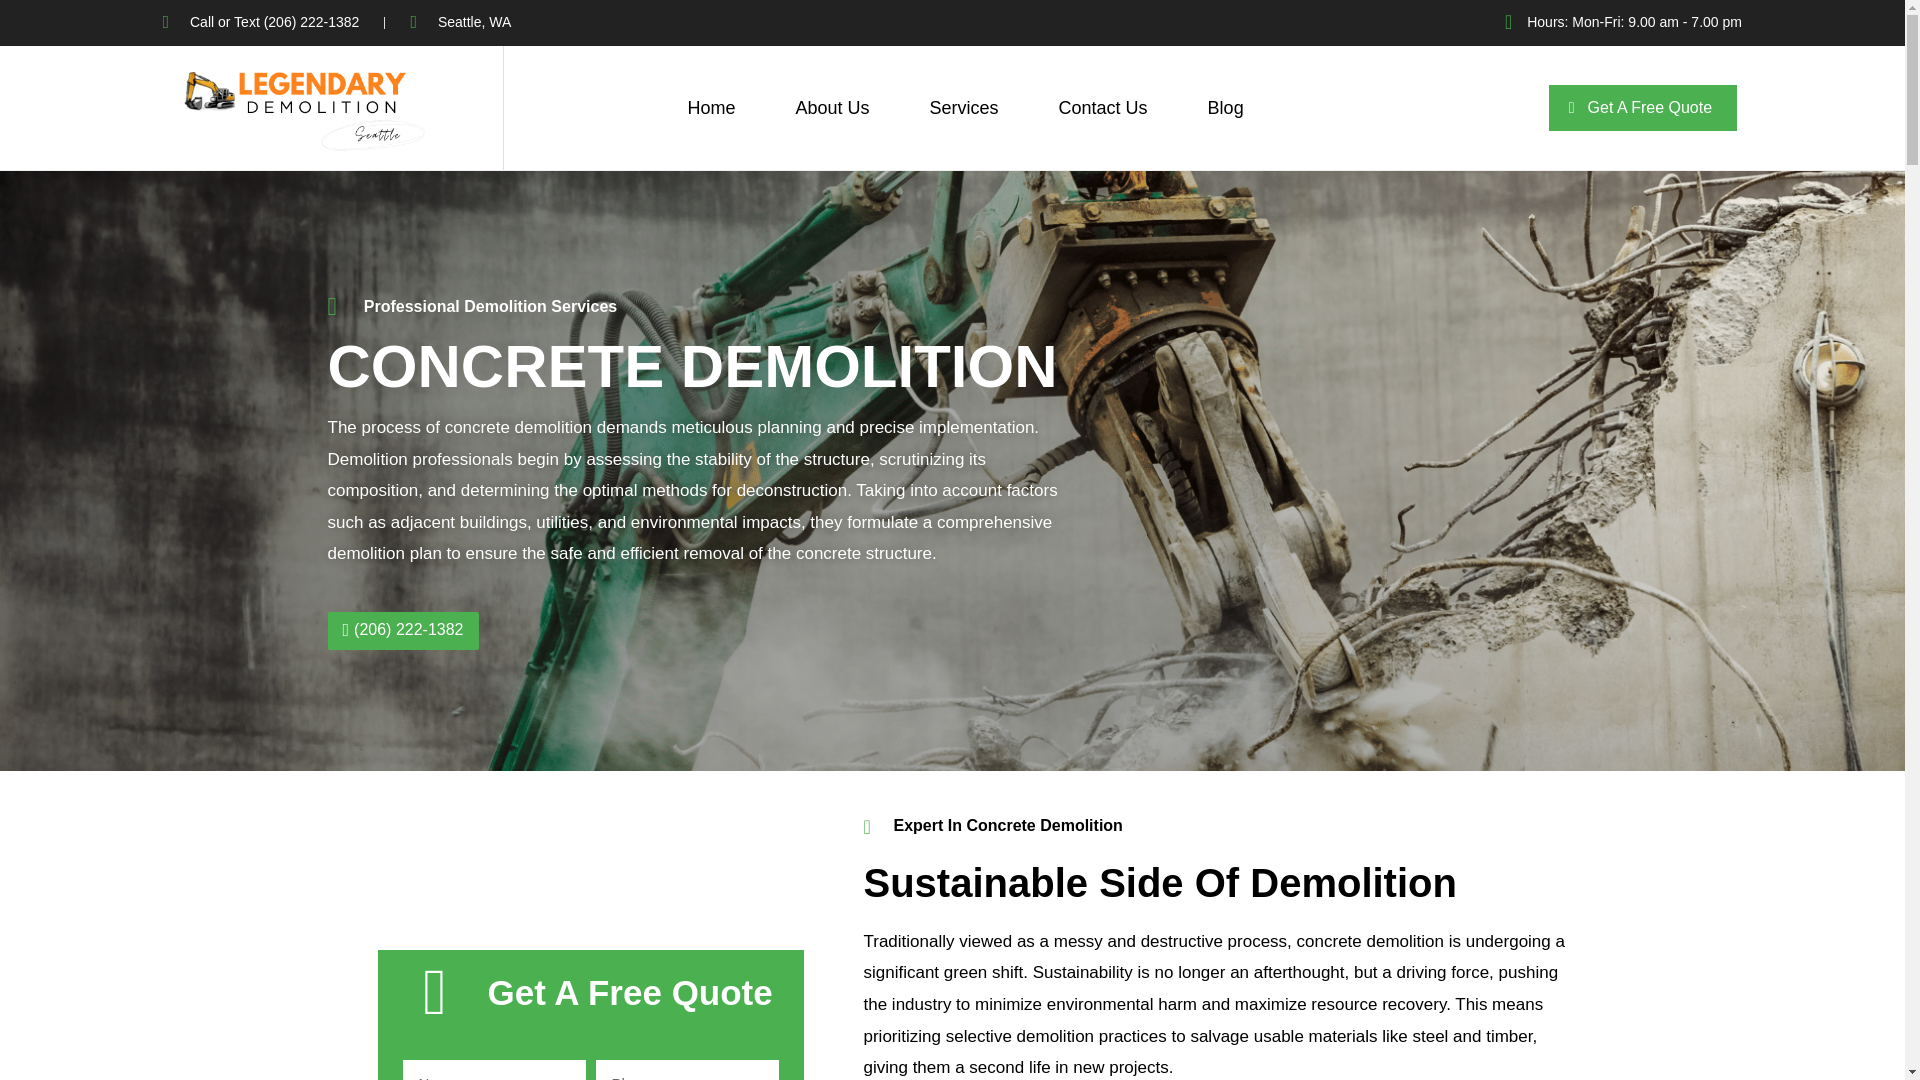  What do you see at coordinates (1226, 108) in the screenshot?
I see `Blog` at bounding box center [1226, 108].